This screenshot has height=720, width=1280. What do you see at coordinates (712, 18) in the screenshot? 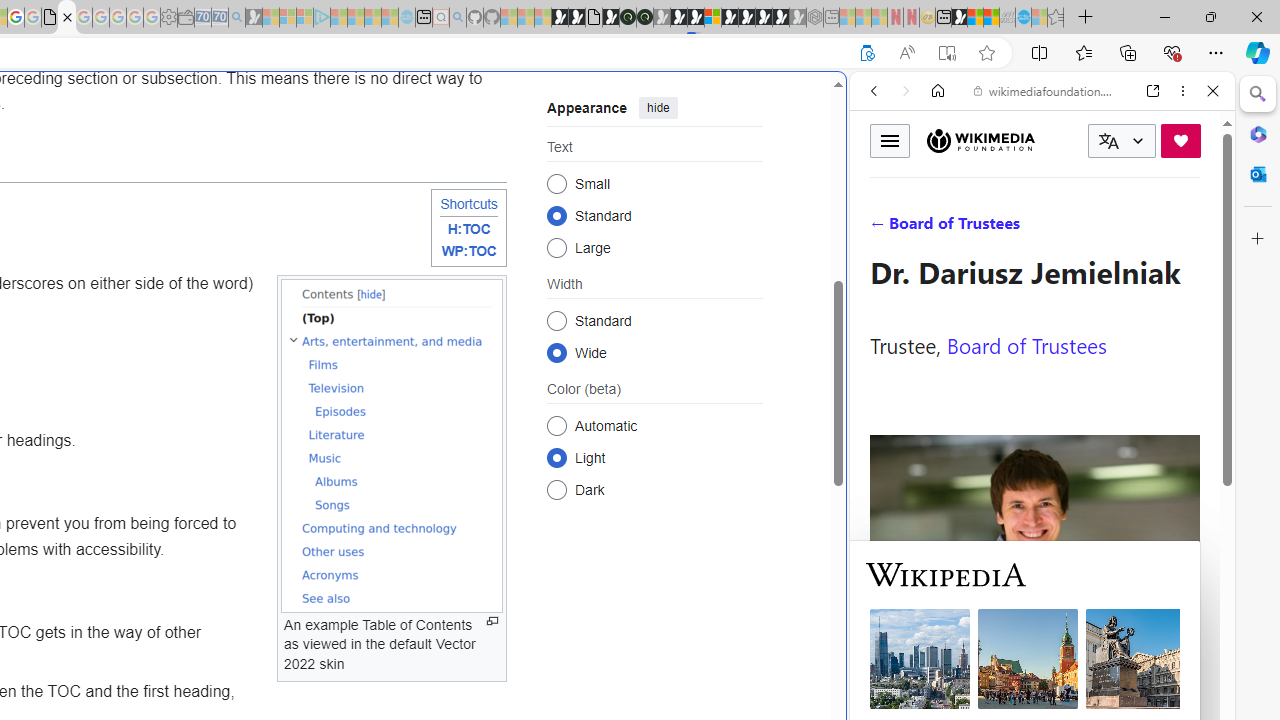
I see `Sign in to your account` at bounding box center [712, 18].